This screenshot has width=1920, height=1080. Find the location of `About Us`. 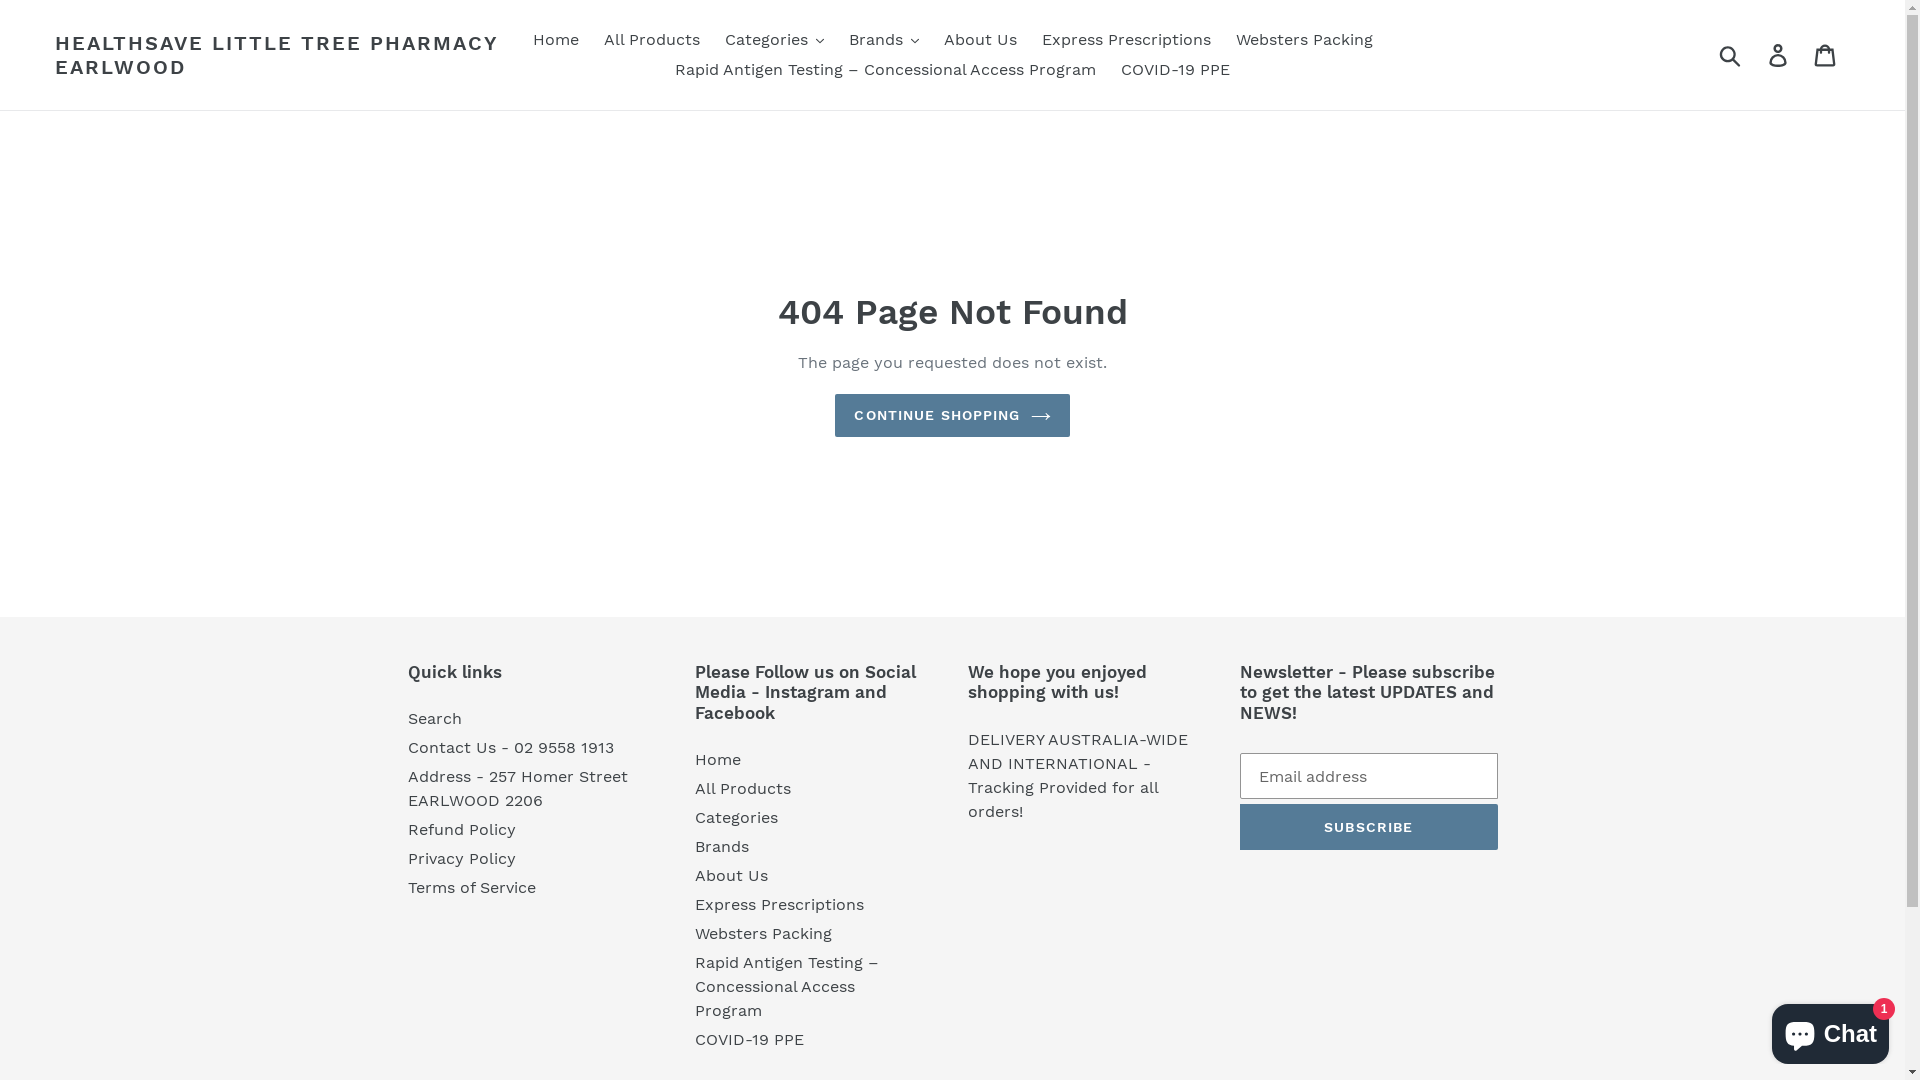

About Us is located at coordinates (732, 876).